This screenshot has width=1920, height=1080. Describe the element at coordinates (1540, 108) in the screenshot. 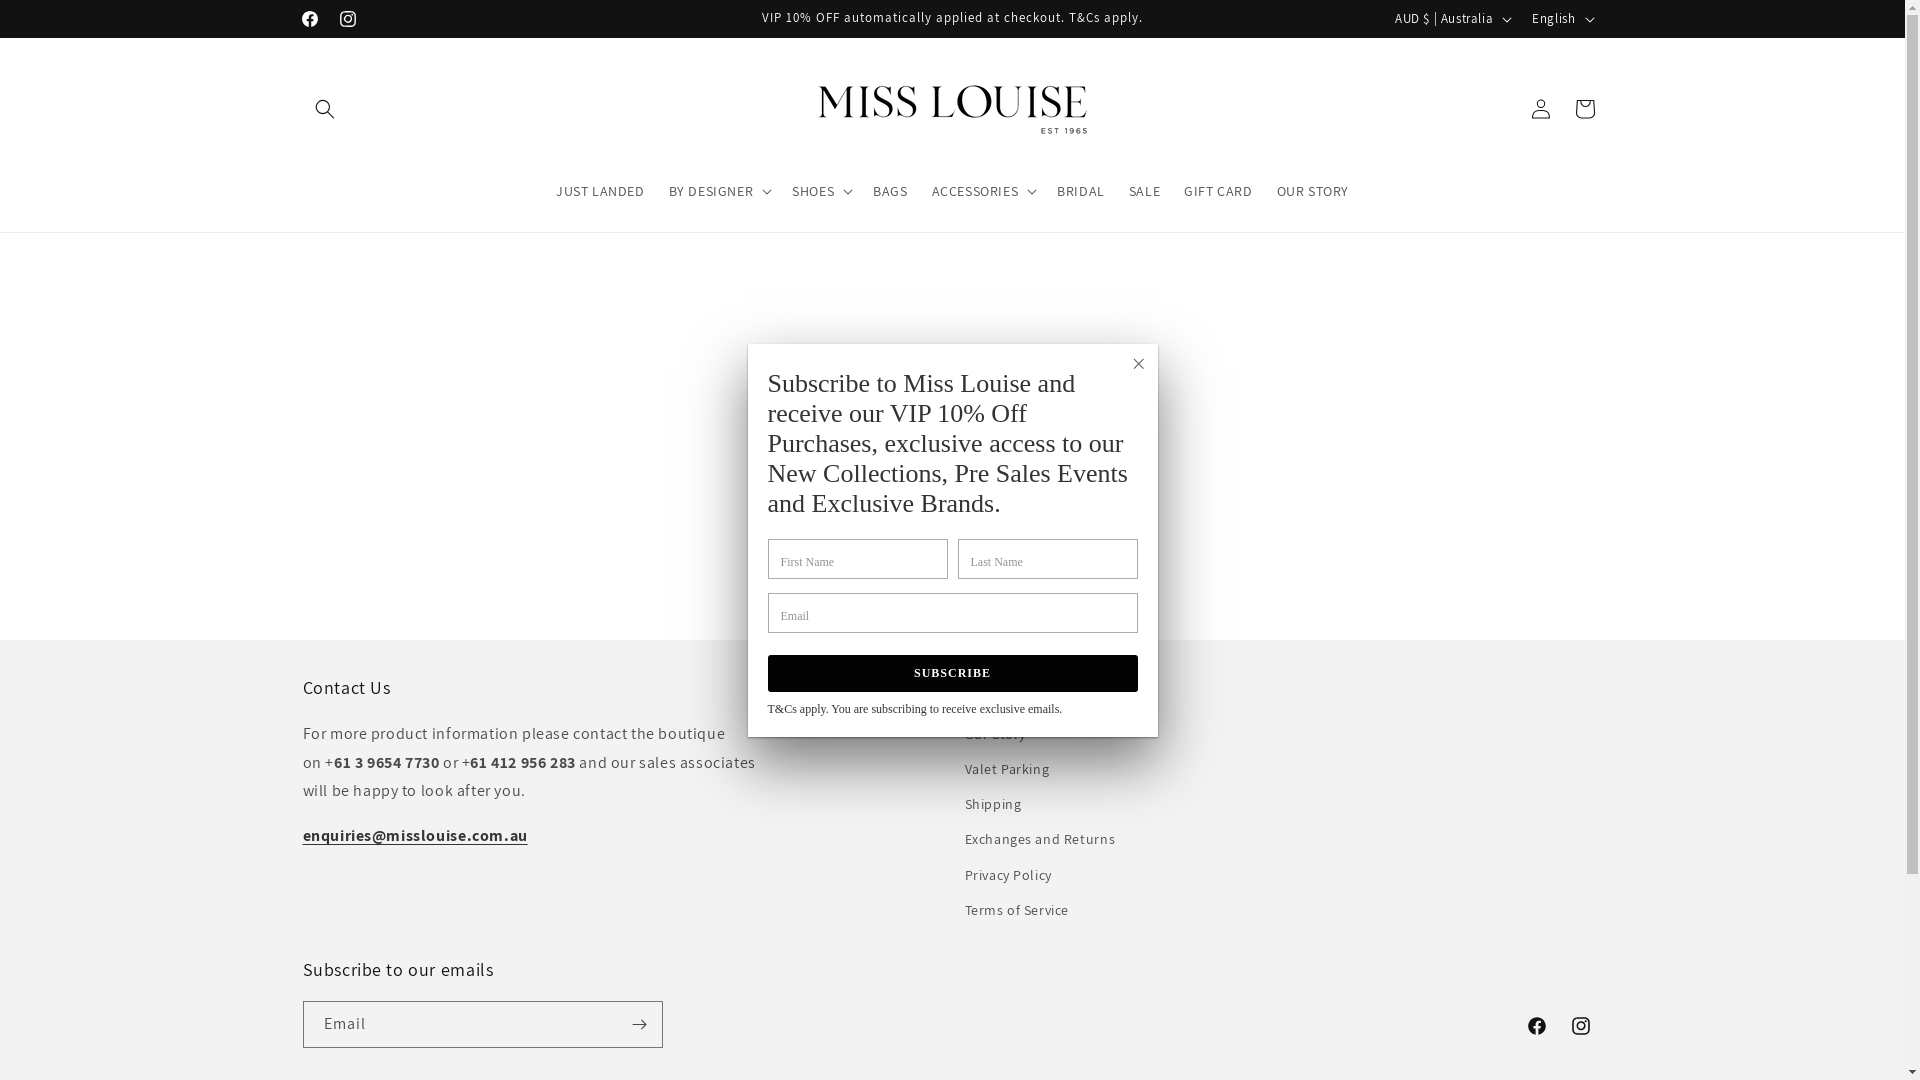

I see `Log in` at that location.